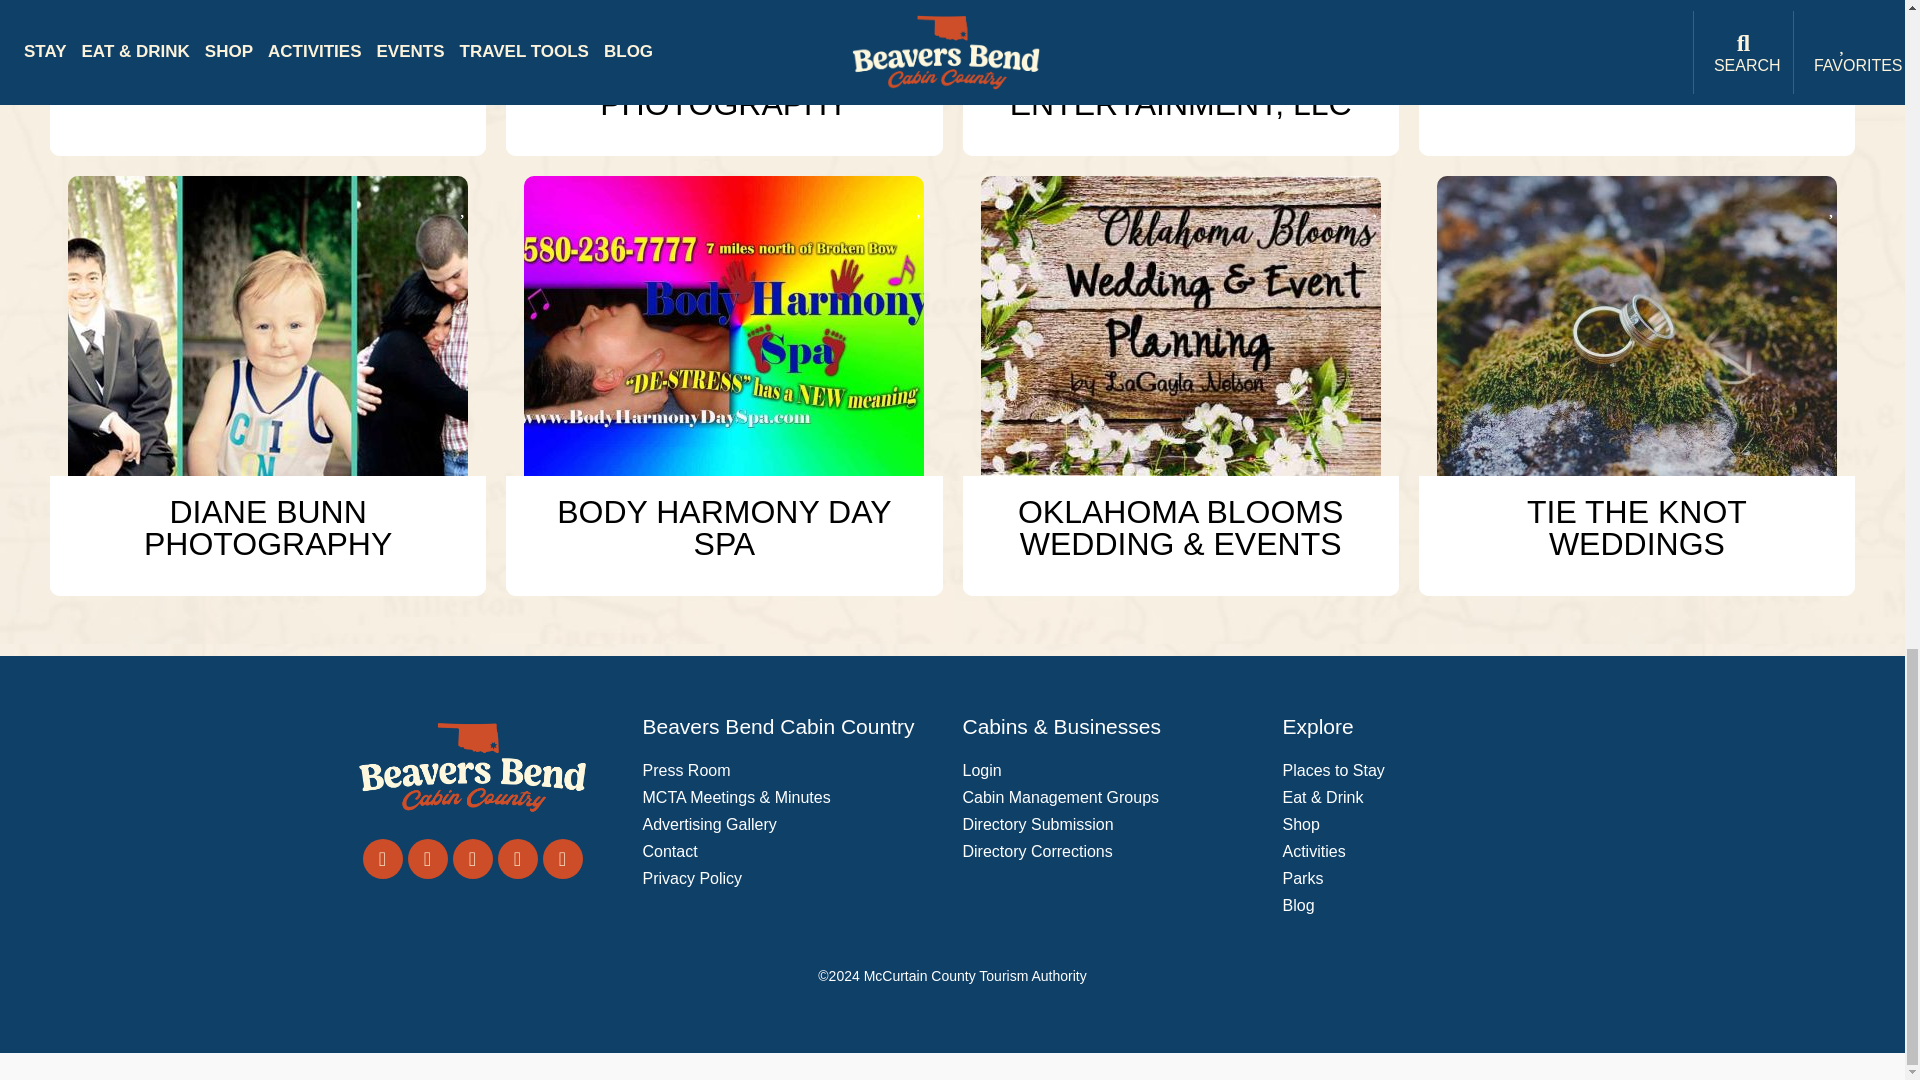  What do you see at coordinates (1180, 18) in the screenshot?
I see `Busy Bee` at bounding box center [1180, 18].